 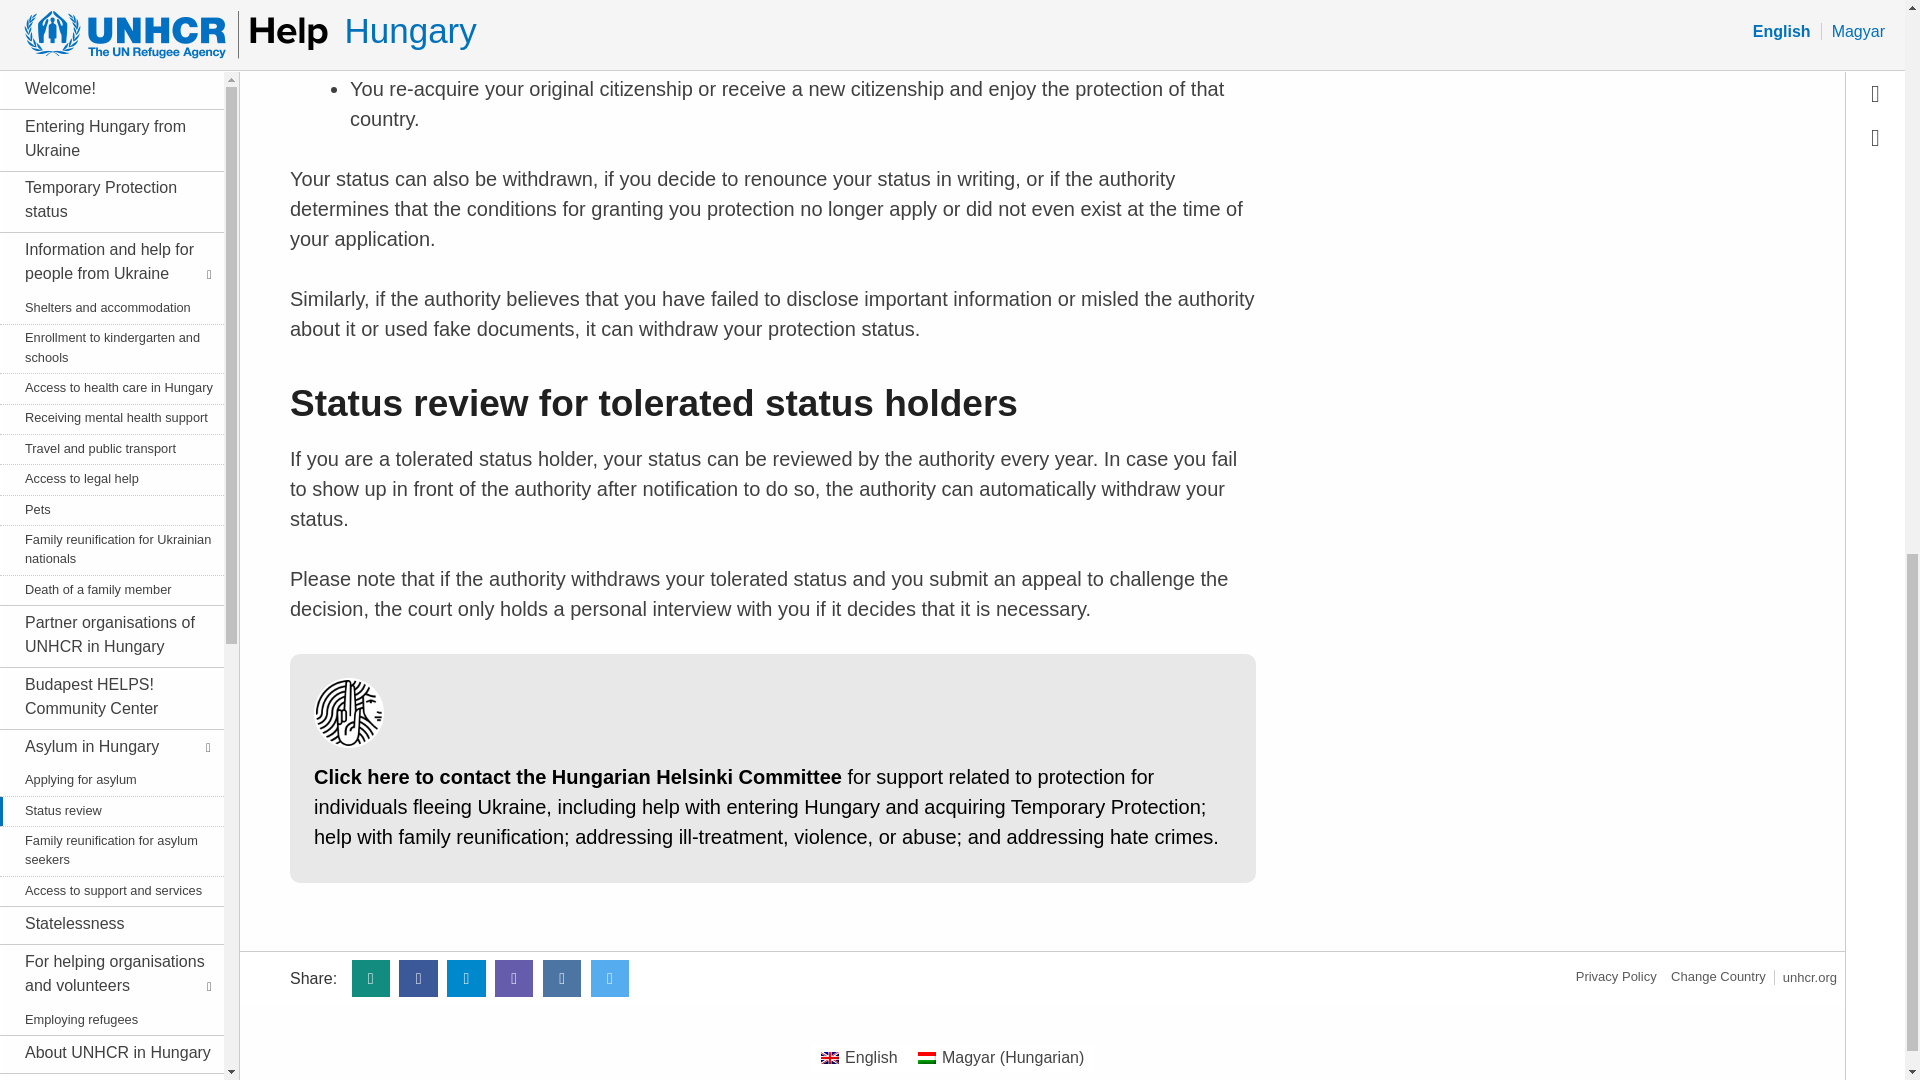 What do you see at coordinates (108, 60) in the screenshot?
I see `Protect your devices, accounts, and data` at bounding box center [108, 60].